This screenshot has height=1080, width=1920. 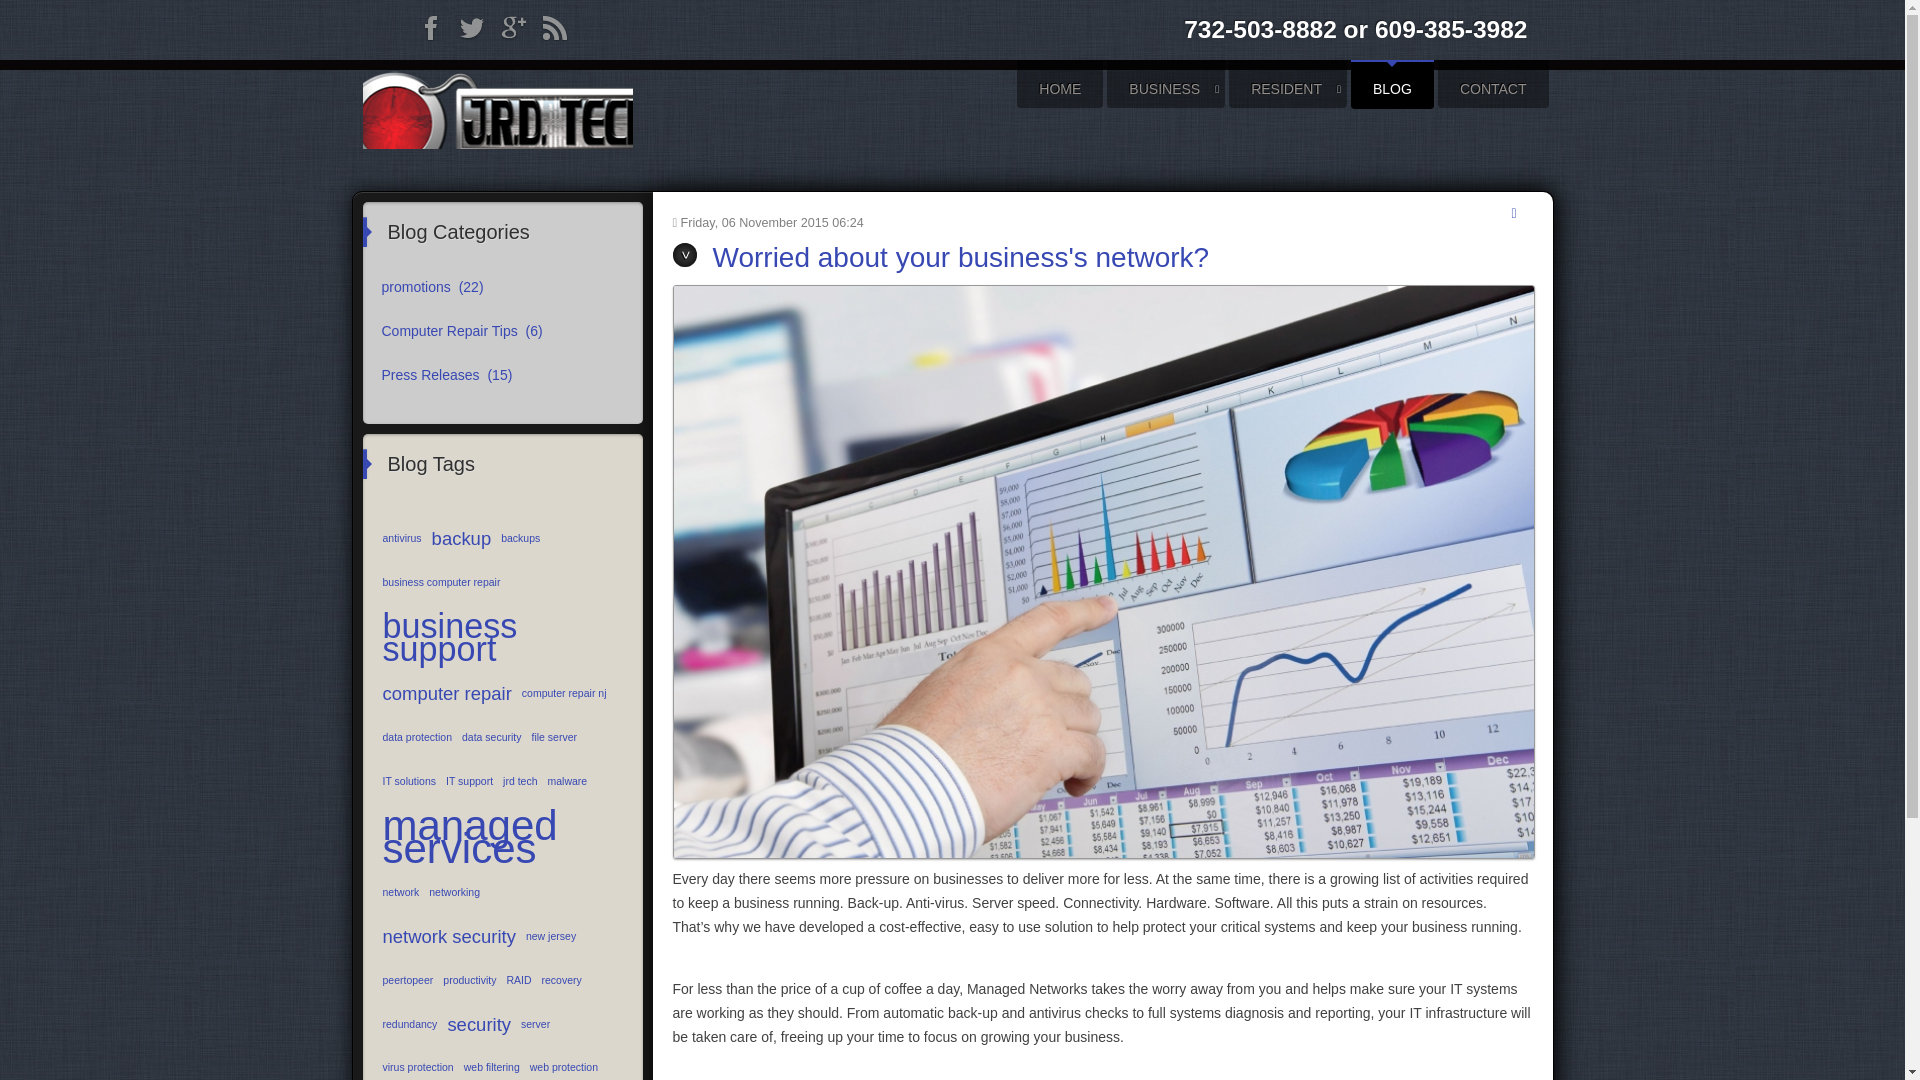 What do you see at coordinates (568, 782) in the screenshot?
I see `1 items tagged with malware` at bounding box center [568, 782].